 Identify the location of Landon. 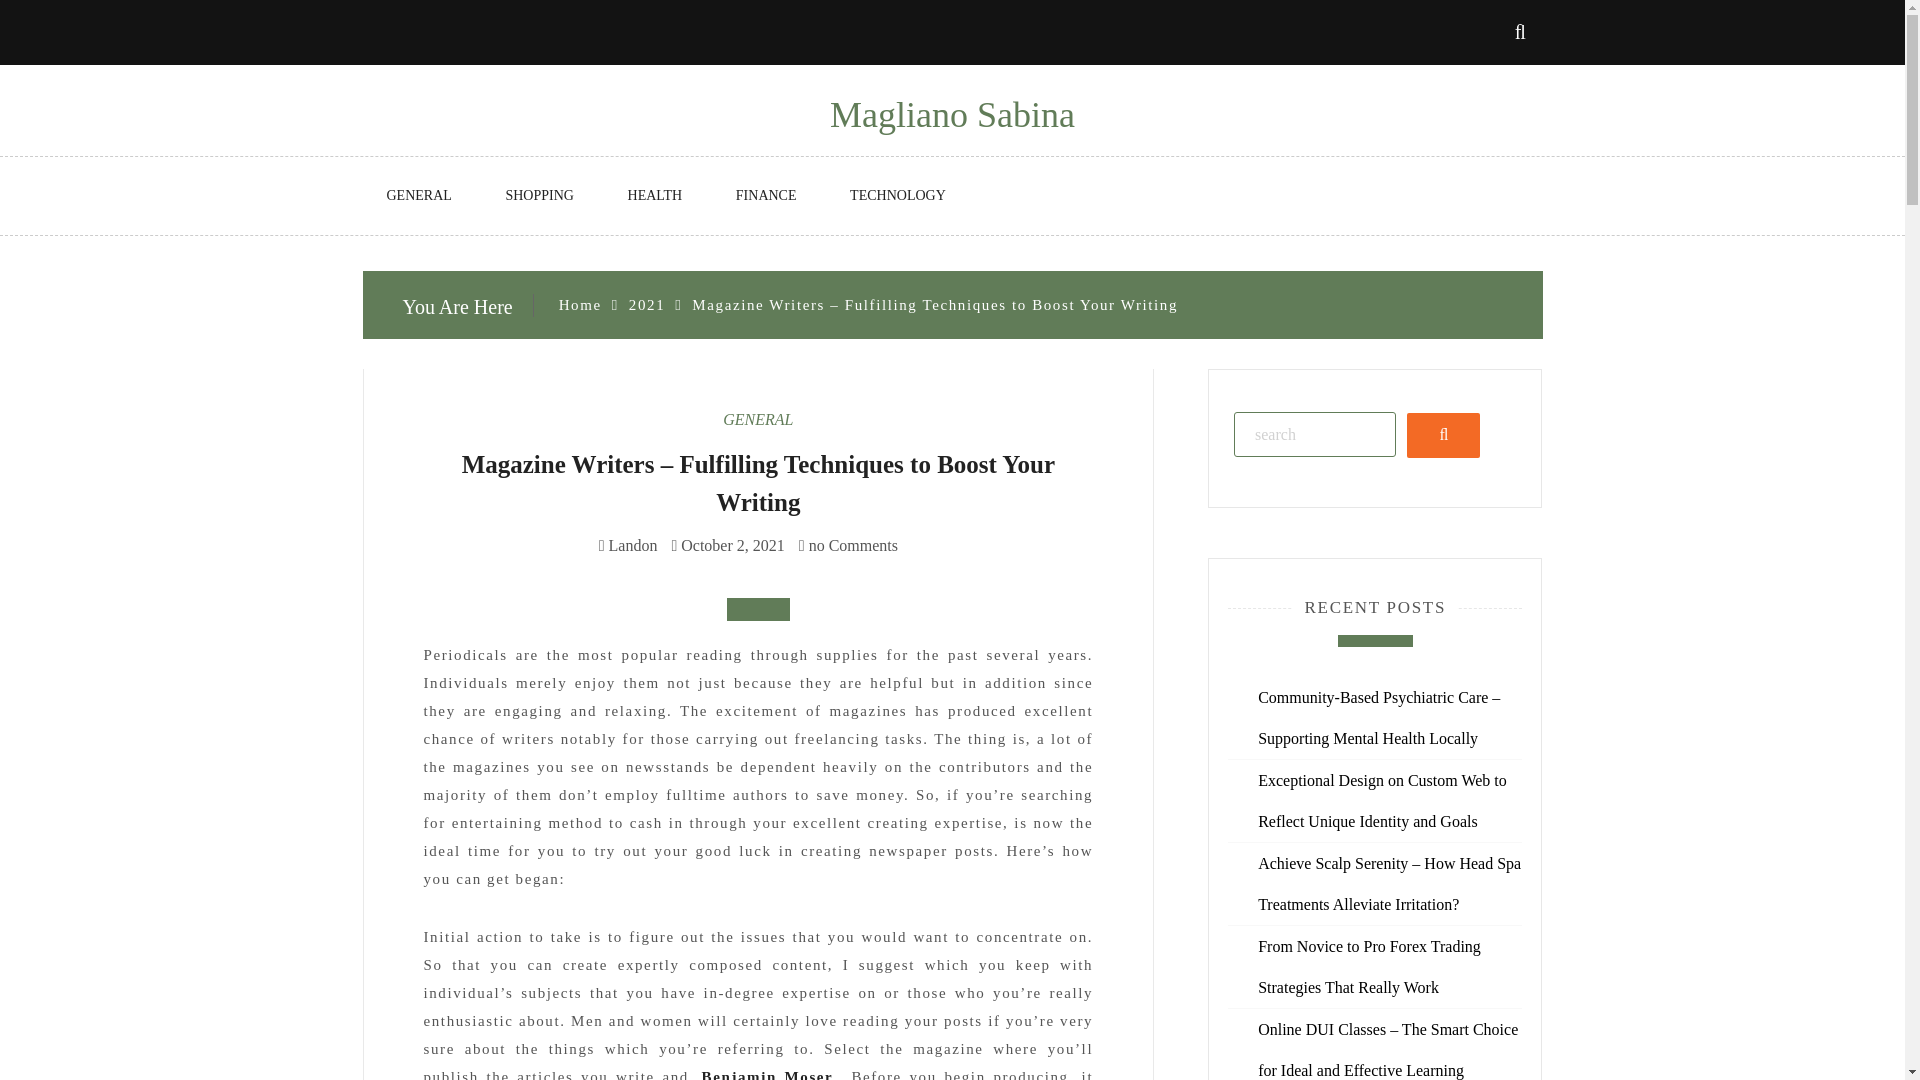
(633, 545).